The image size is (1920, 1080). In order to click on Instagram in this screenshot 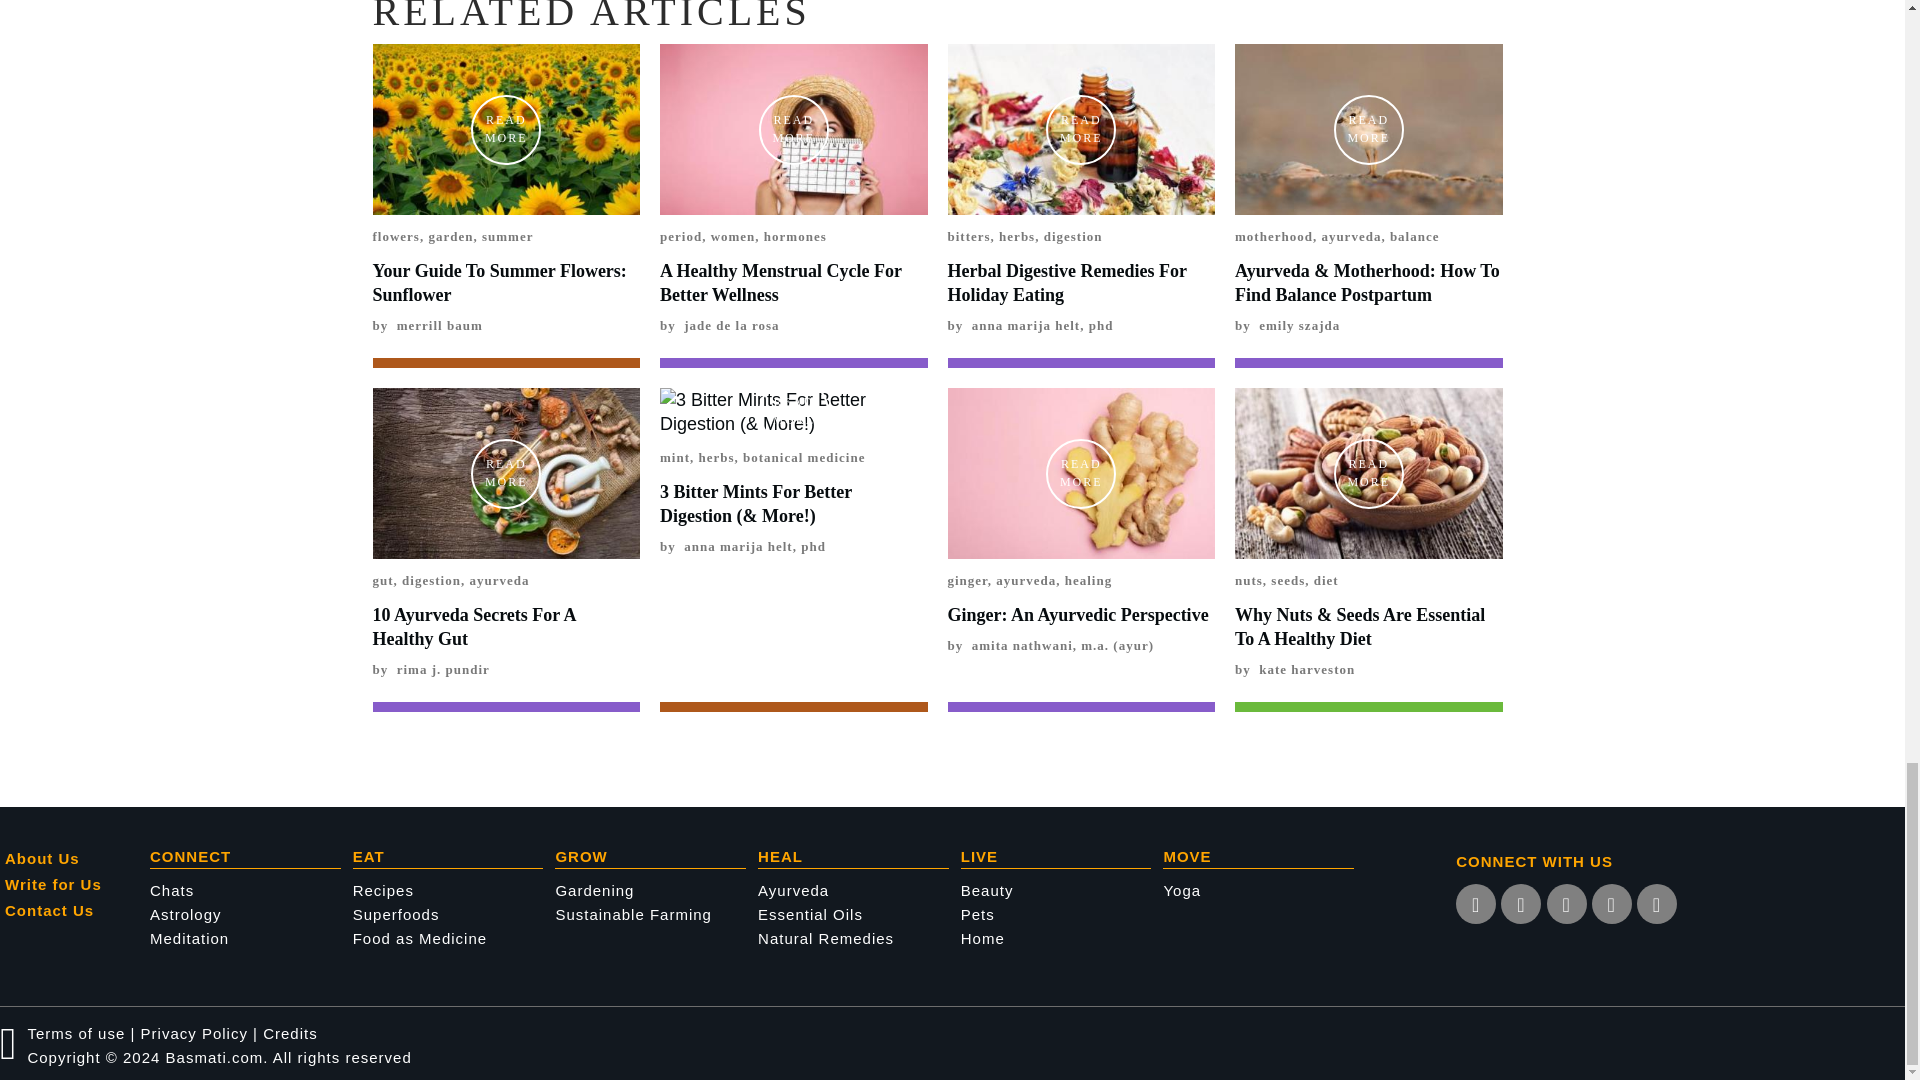, I will do `click(1521, 904)`.